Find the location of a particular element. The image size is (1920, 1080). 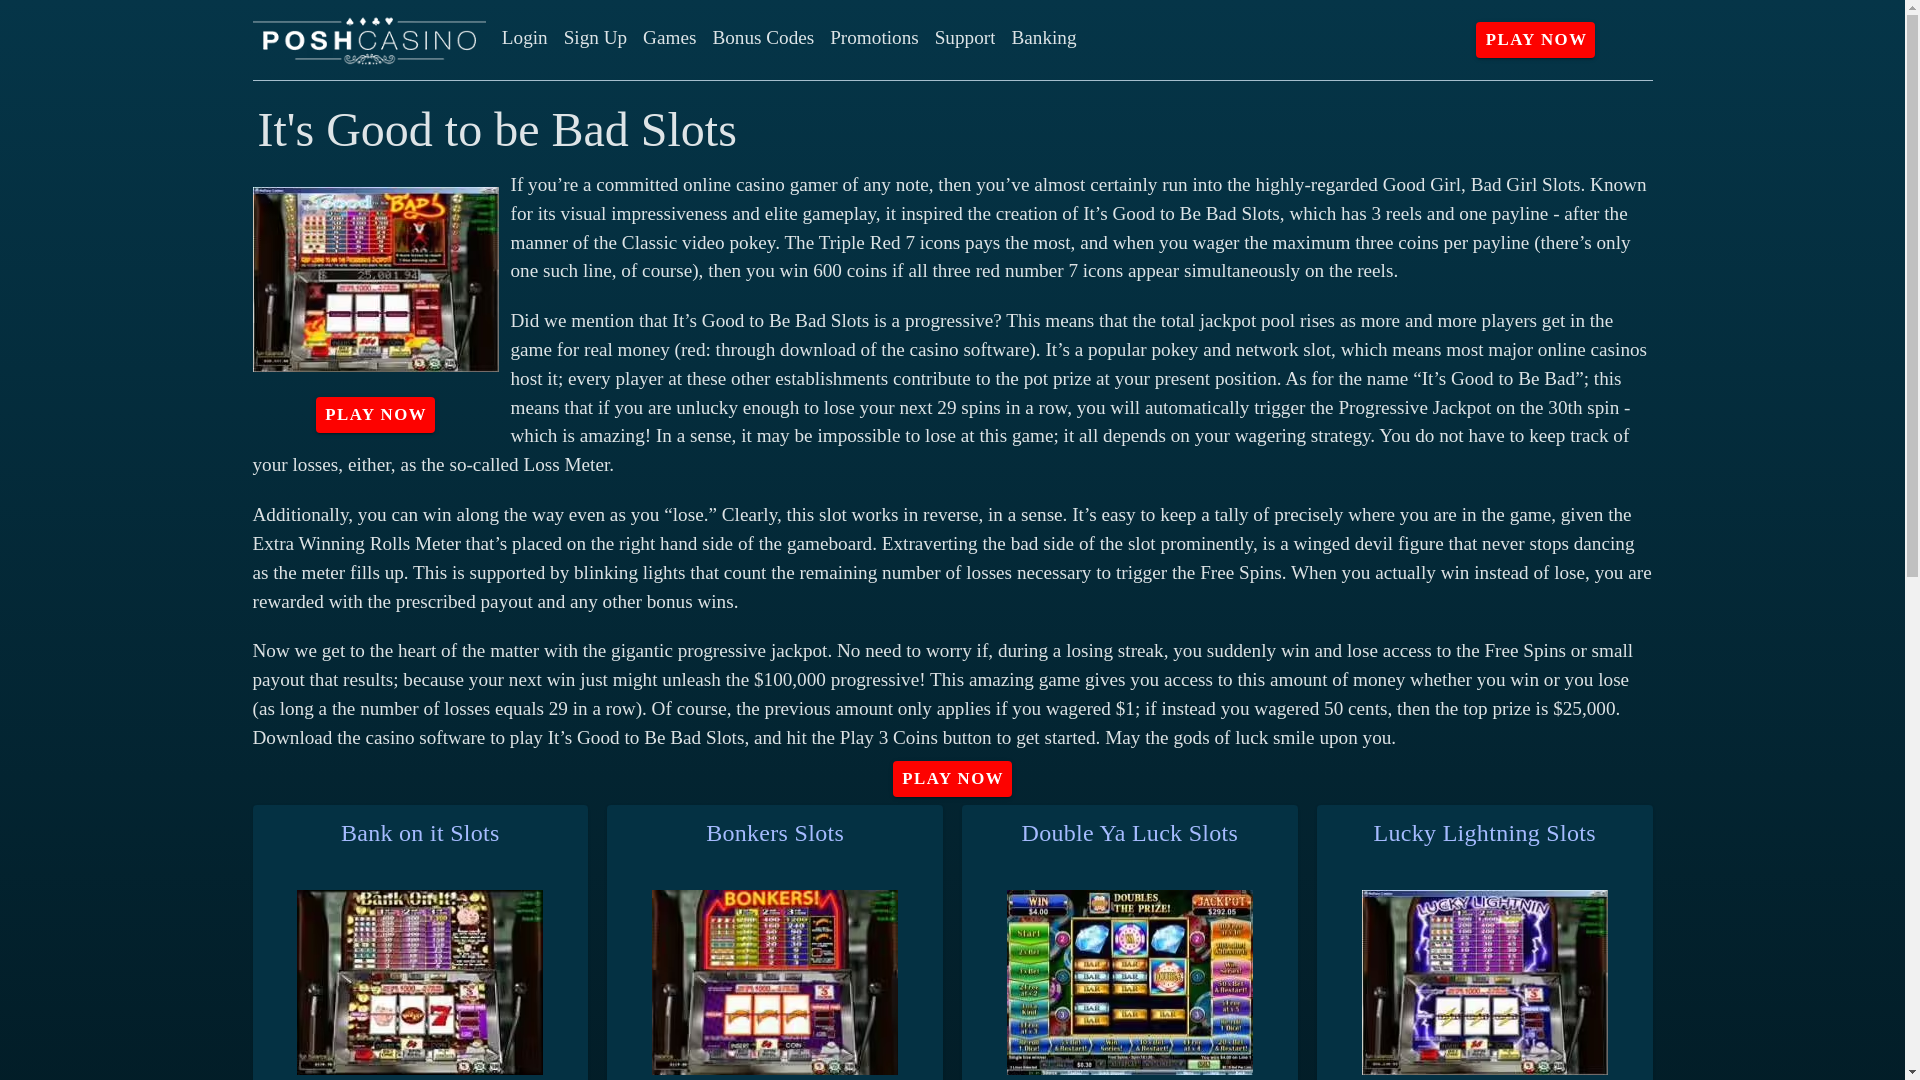

Banking is located at coordinates (1043, 38).